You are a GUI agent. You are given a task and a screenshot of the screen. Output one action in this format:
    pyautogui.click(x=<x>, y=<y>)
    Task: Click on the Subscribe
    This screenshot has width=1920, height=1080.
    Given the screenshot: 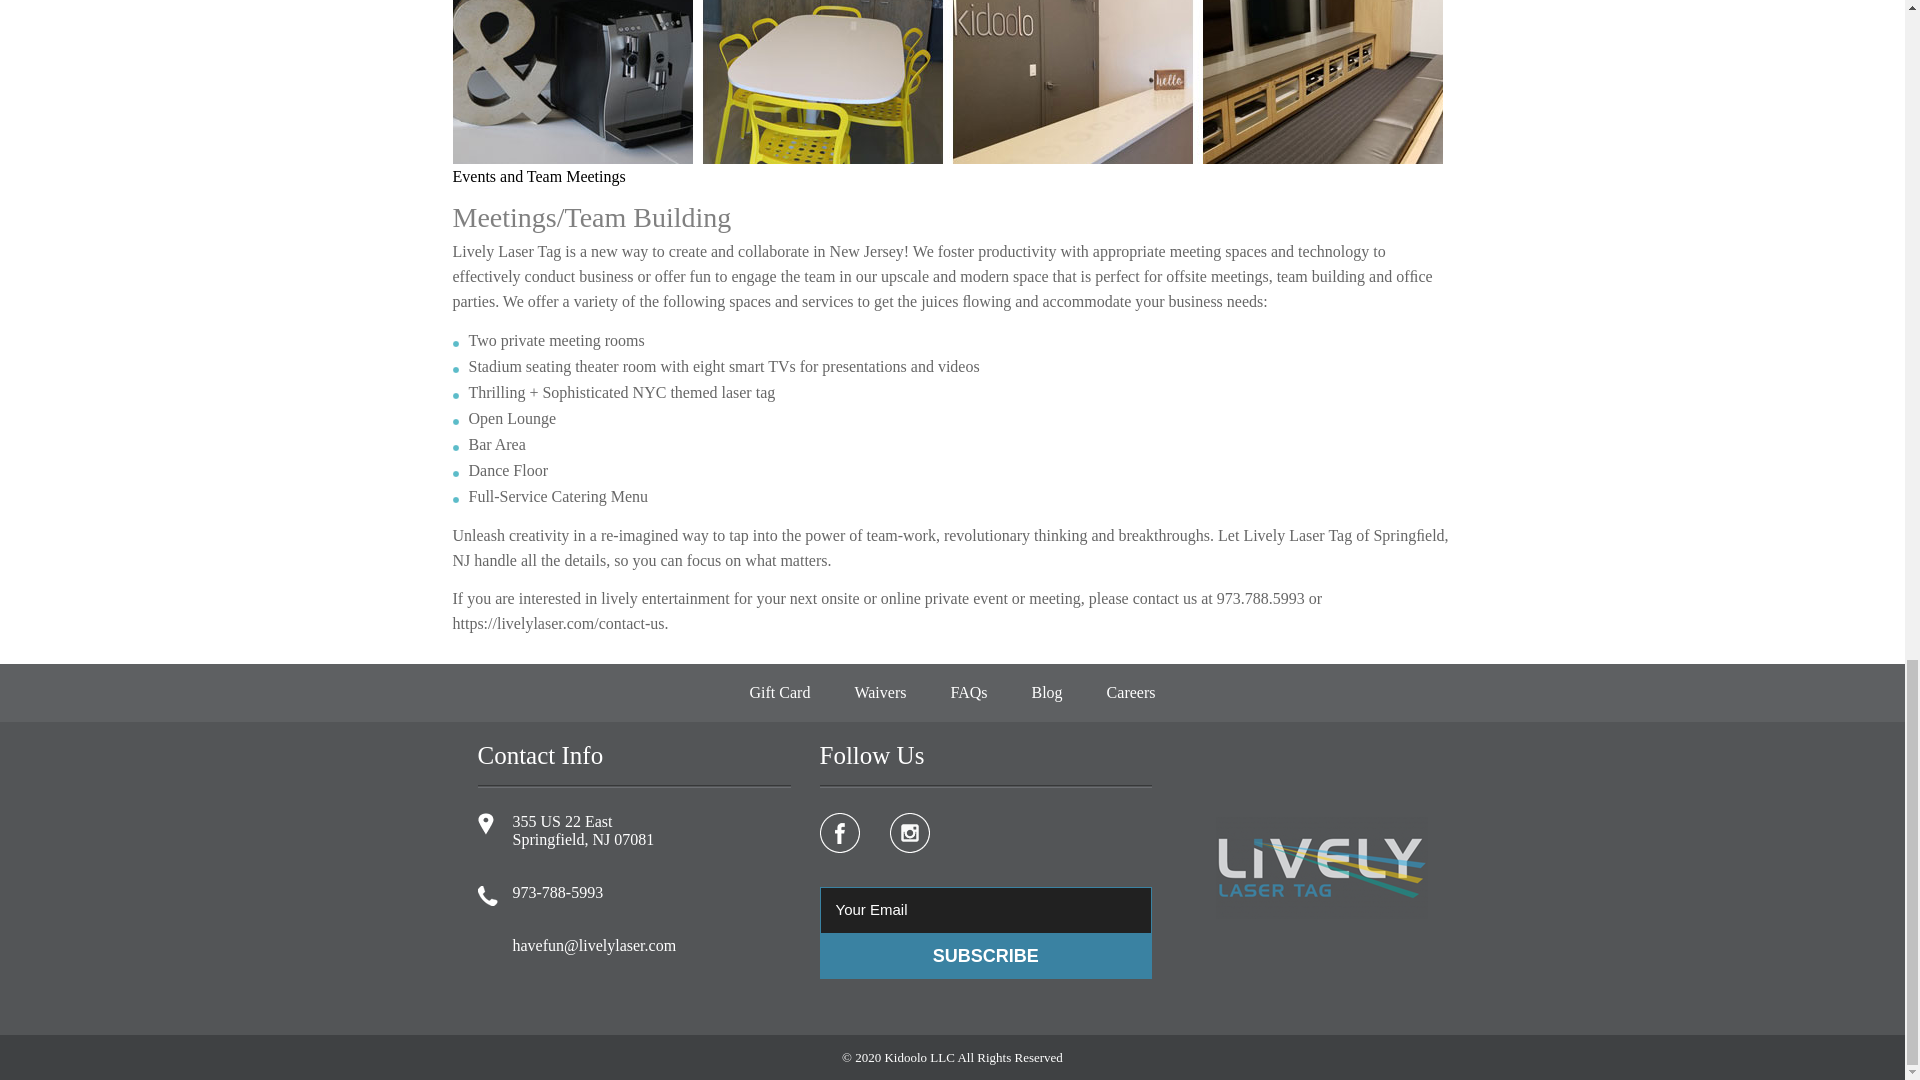 What is the action you would take?
    pyautogui.click(x=986, y=956)
    